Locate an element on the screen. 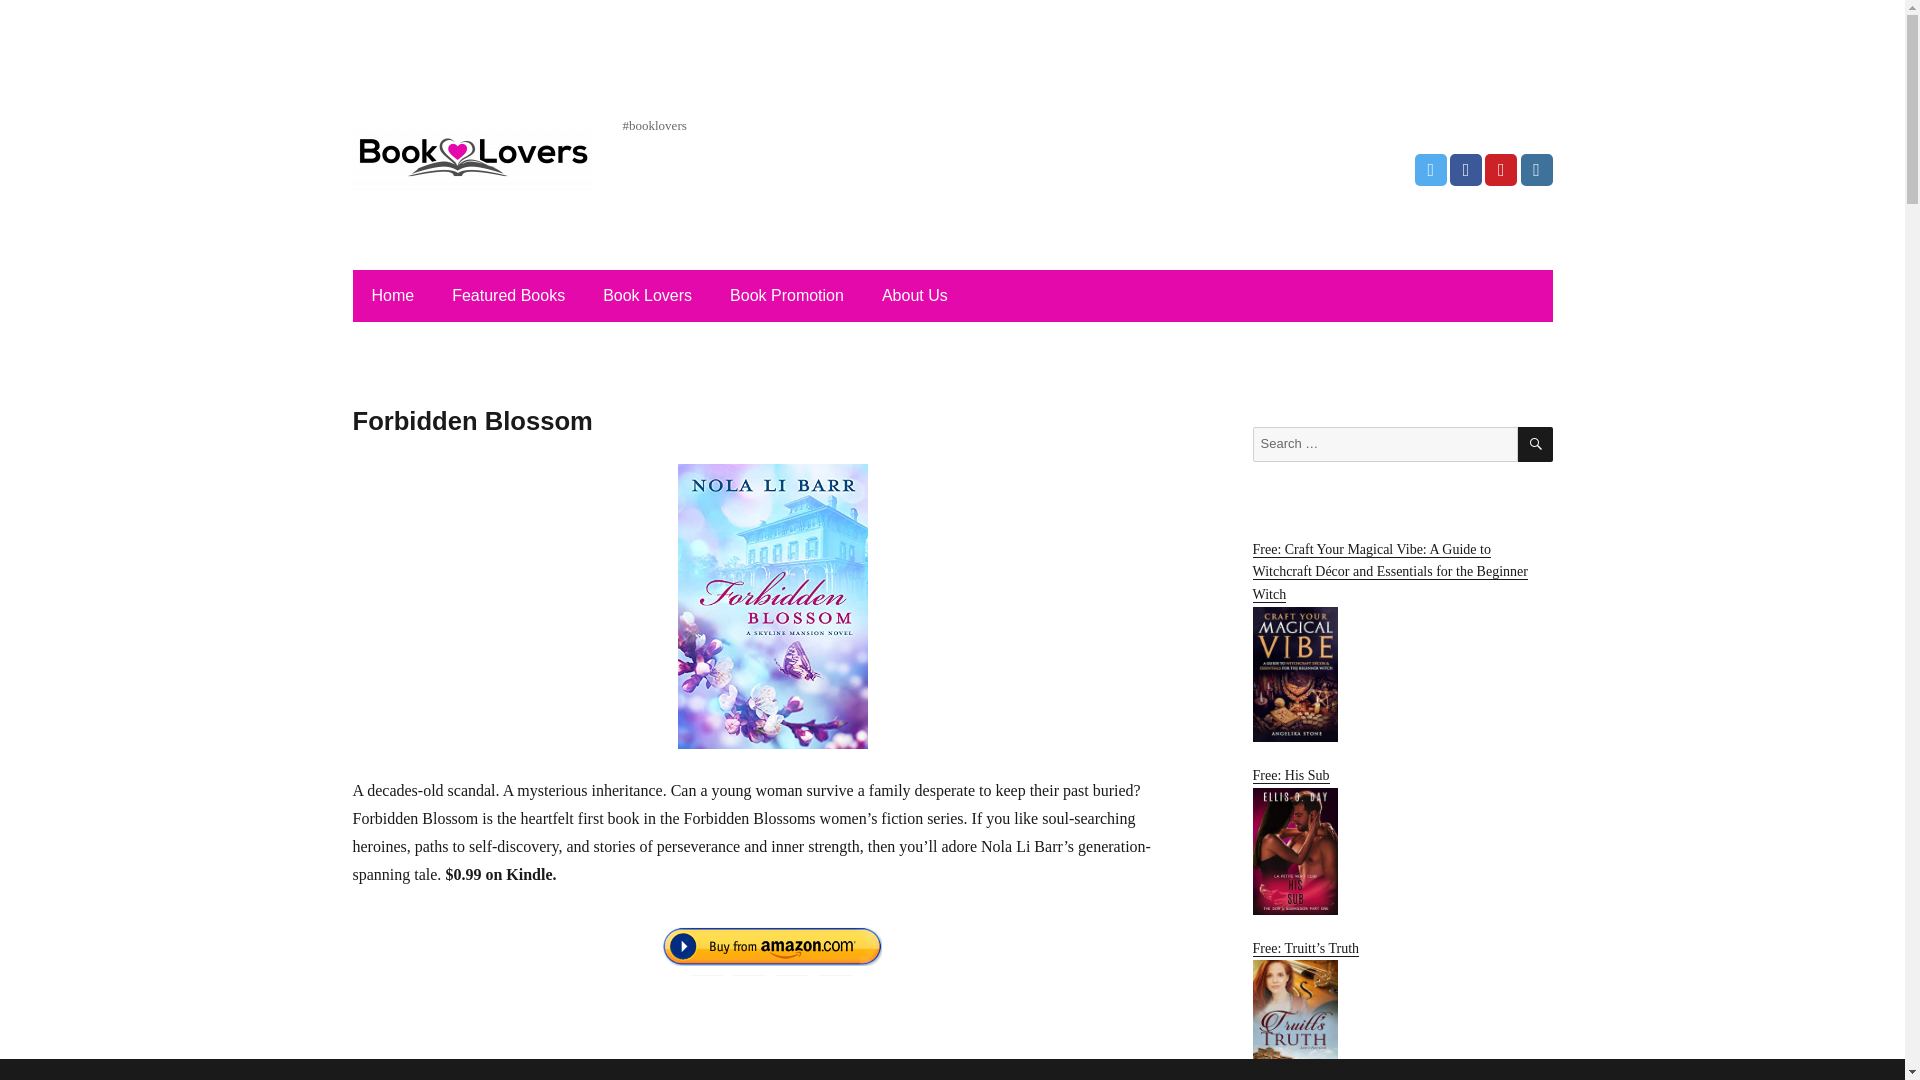 The height and width of the screenshot is (1080, 1920). SEARCH is located at coordinates (1536, 444).